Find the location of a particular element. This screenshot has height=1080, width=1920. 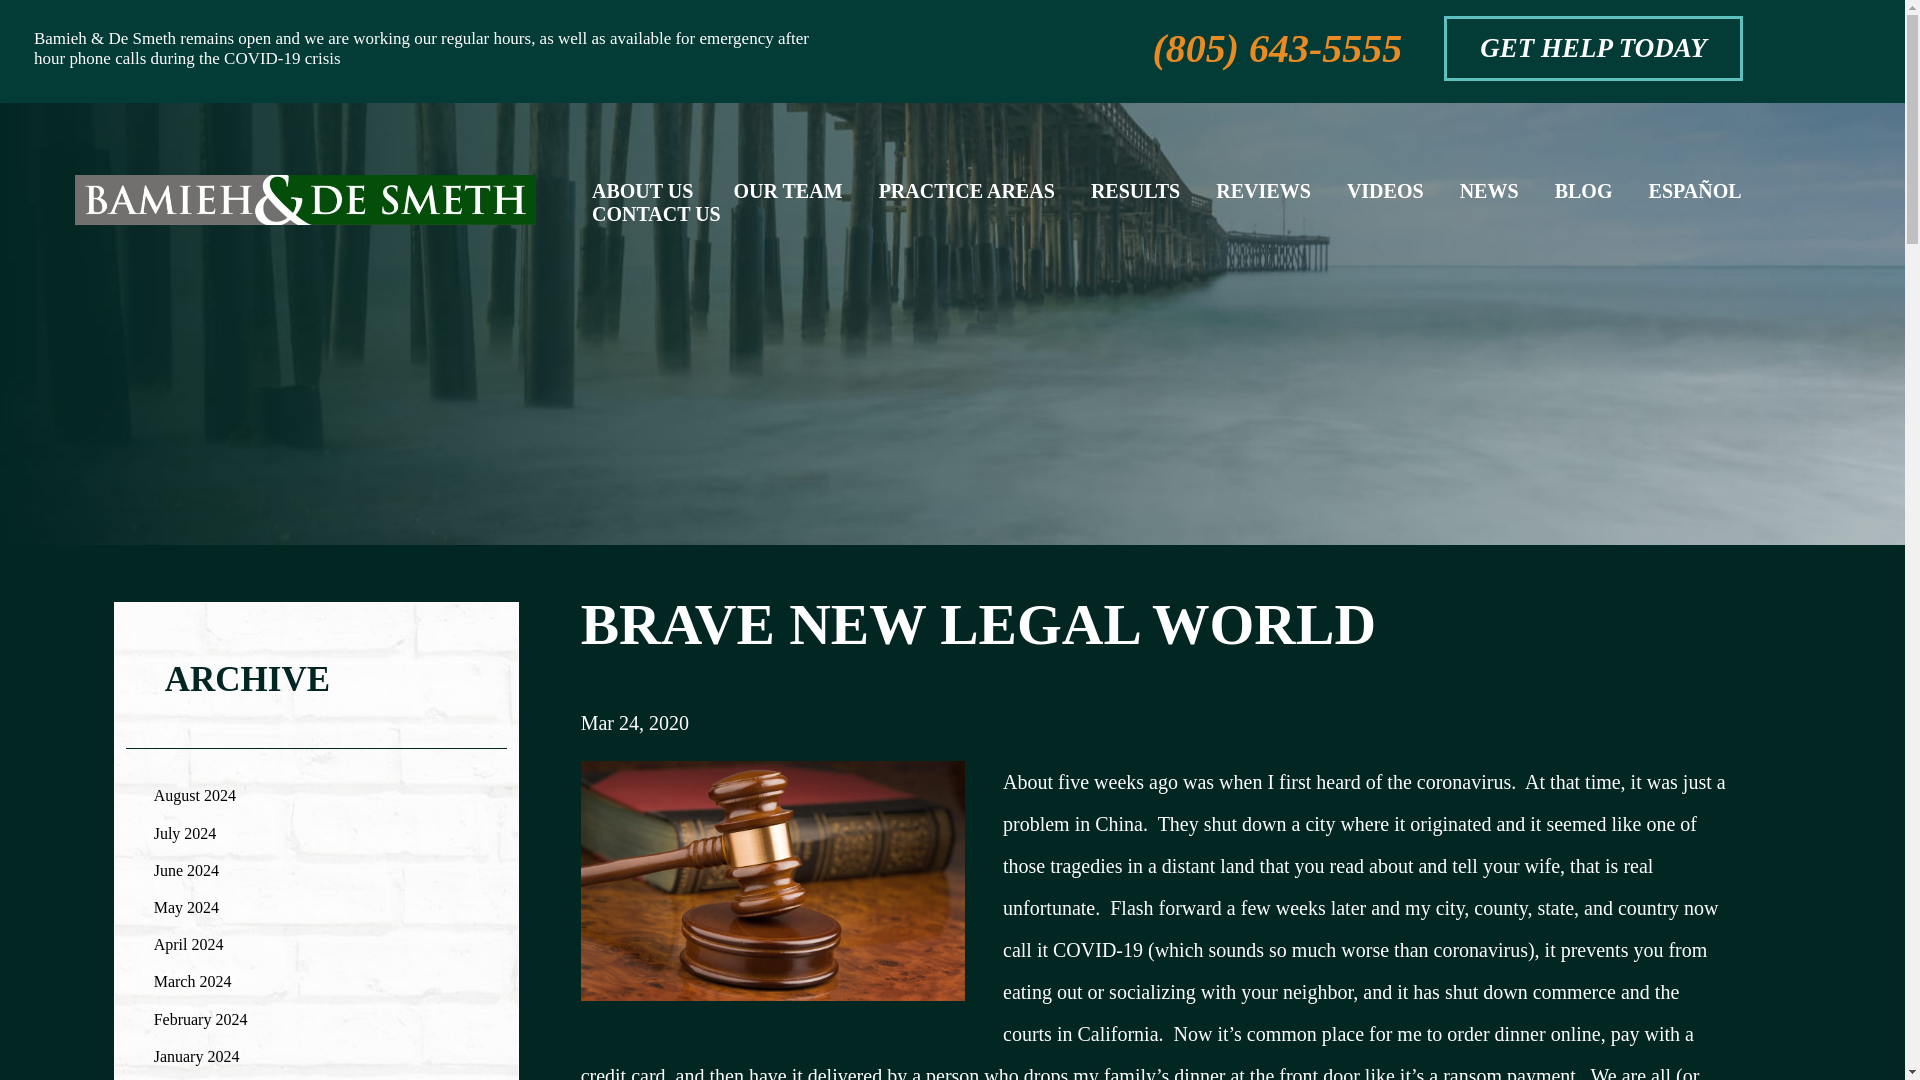

NEWS is located at coordinates (1488, 200).